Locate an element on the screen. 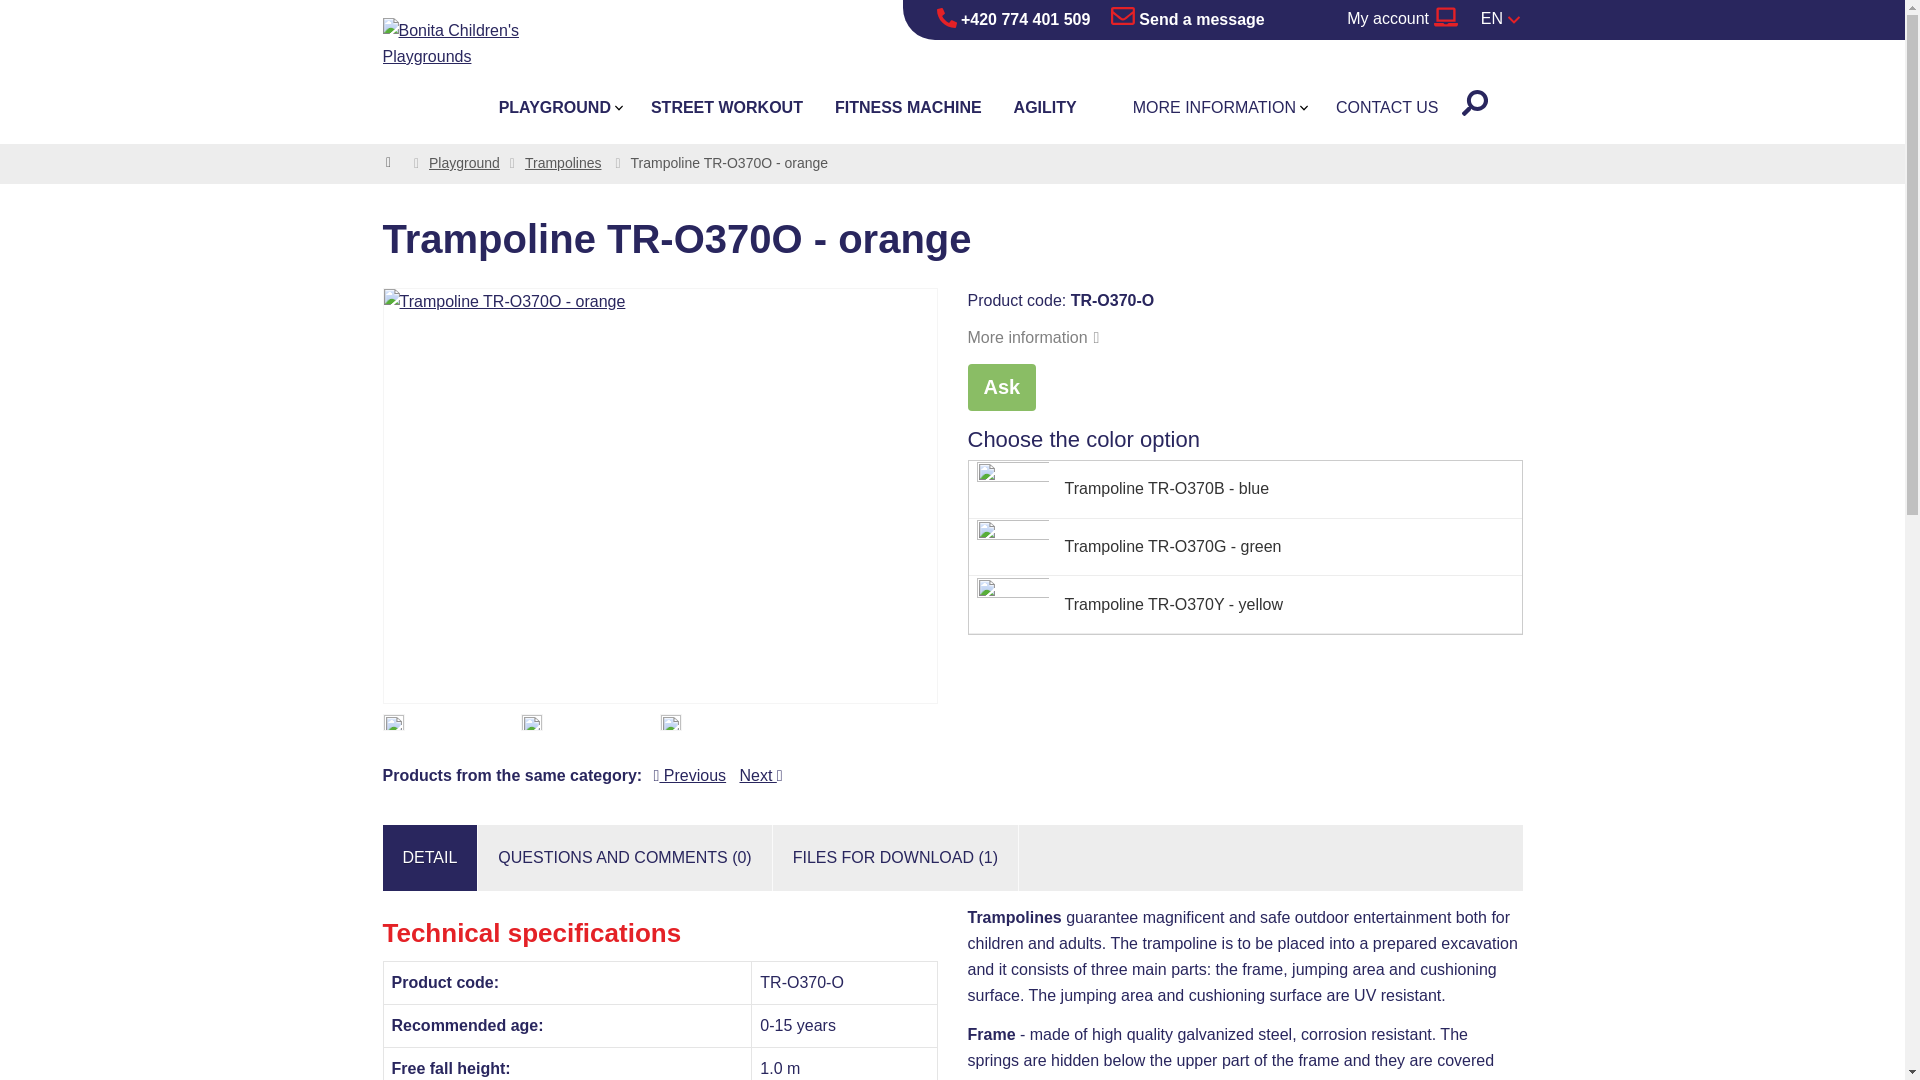  Playground is located at coordinates (464, 162).